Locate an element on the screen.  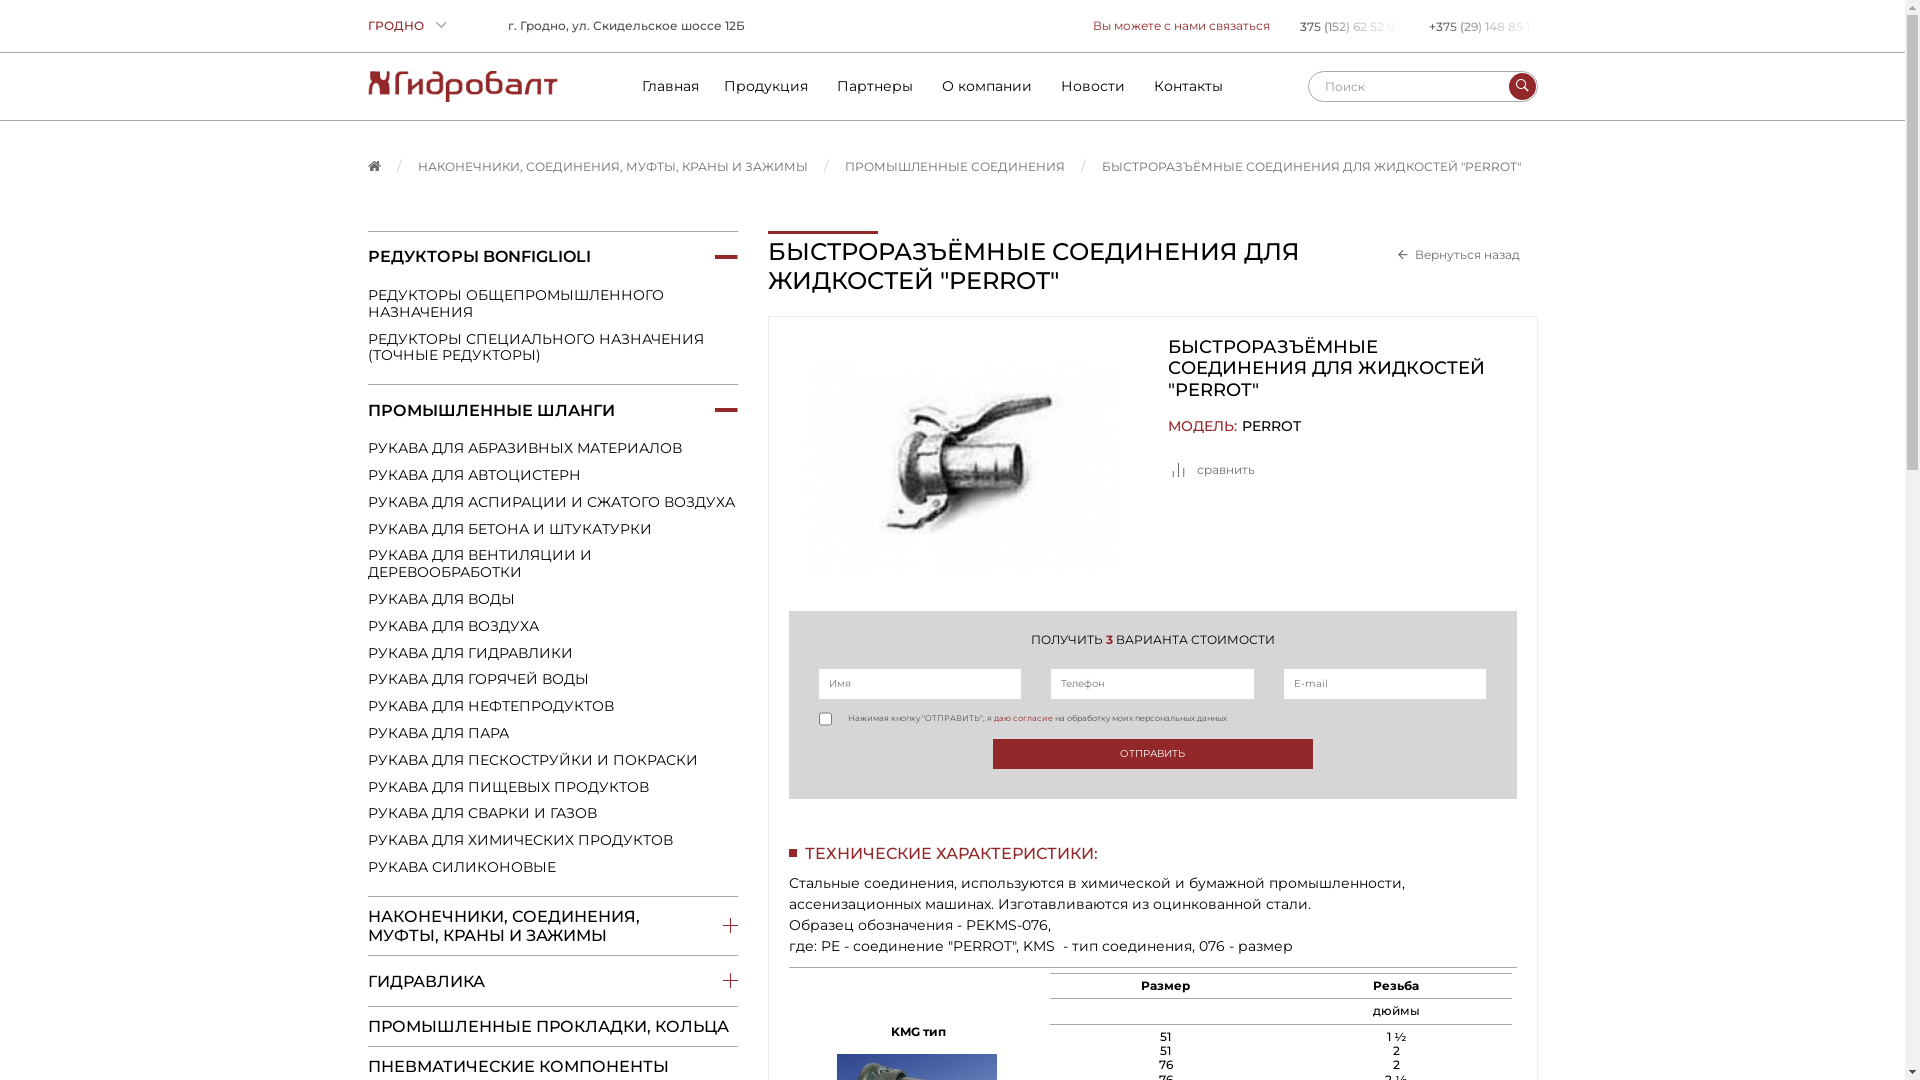
HIDROBALT.BY is located at coordinates (463, 86).